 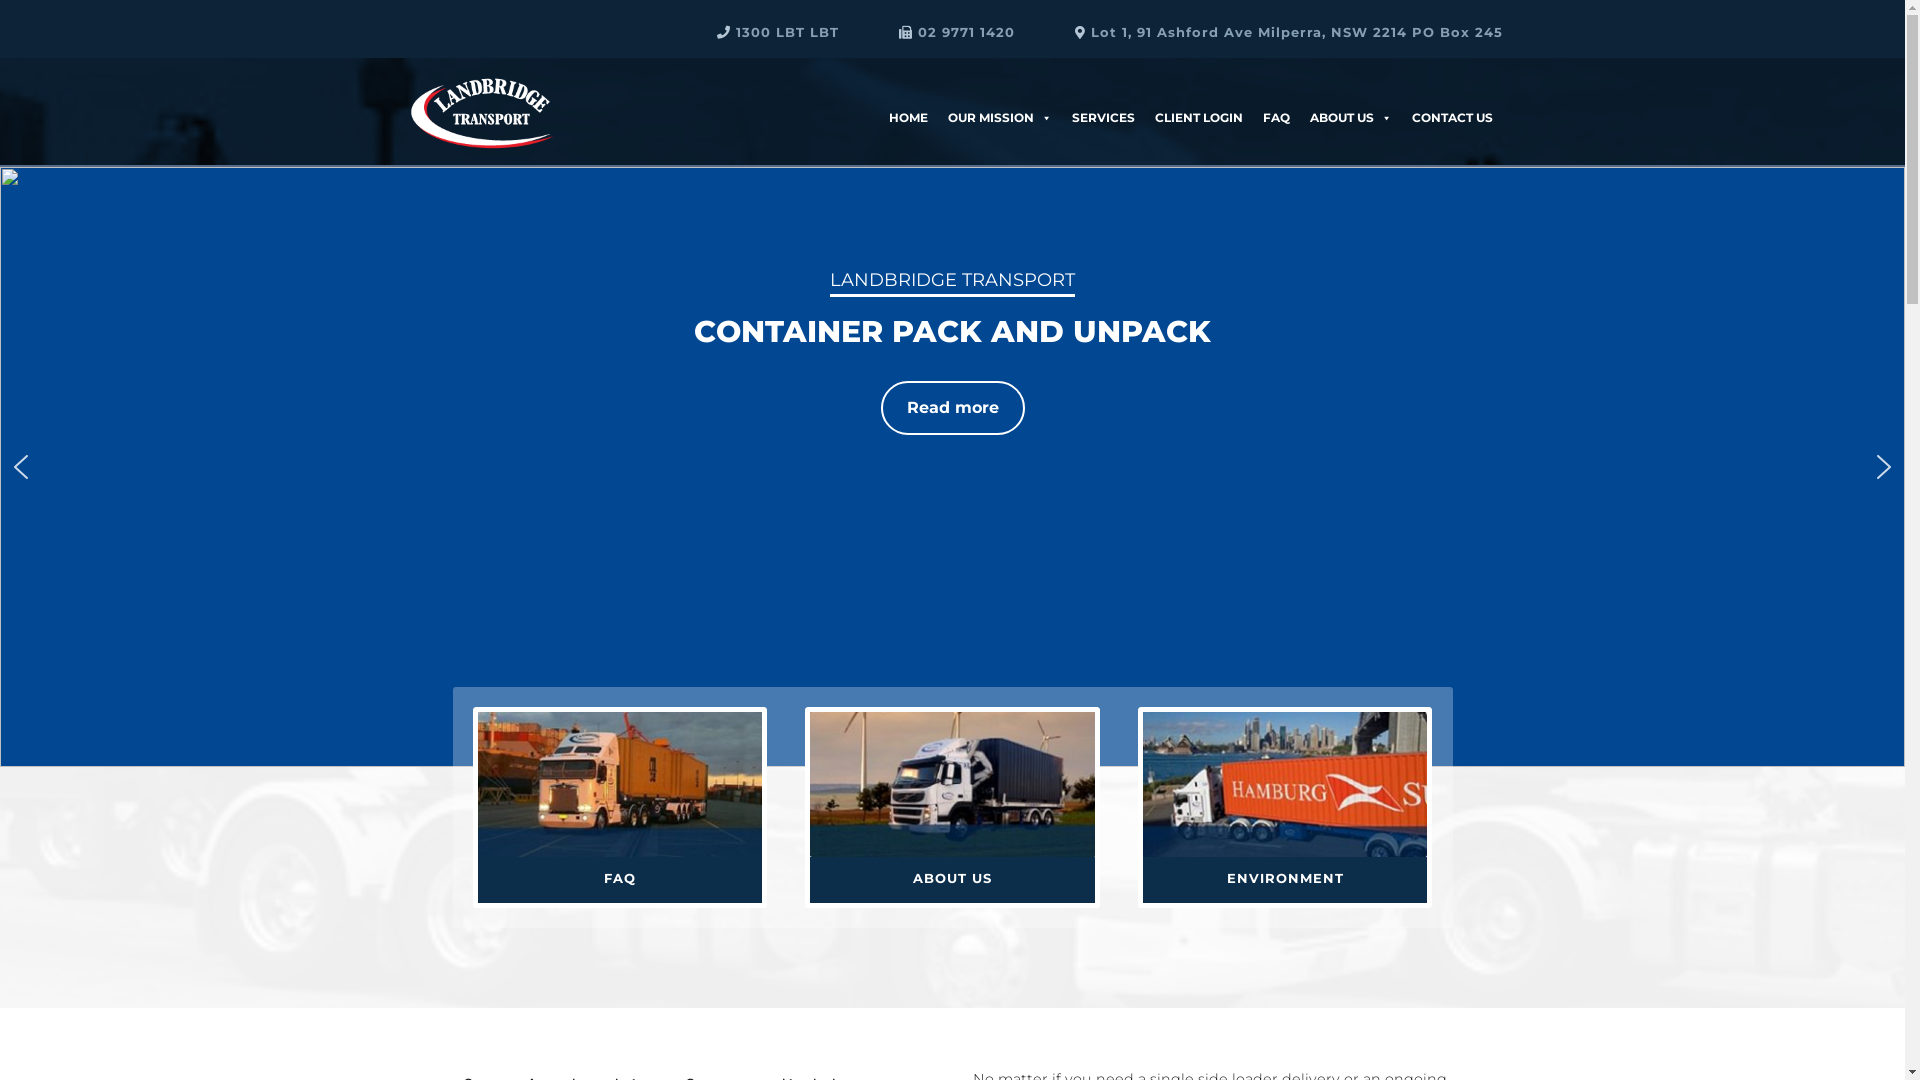 What do you see at coordinates (242, 408) in the screenshot?
I see `Read more` at bounding box center [242, 408].